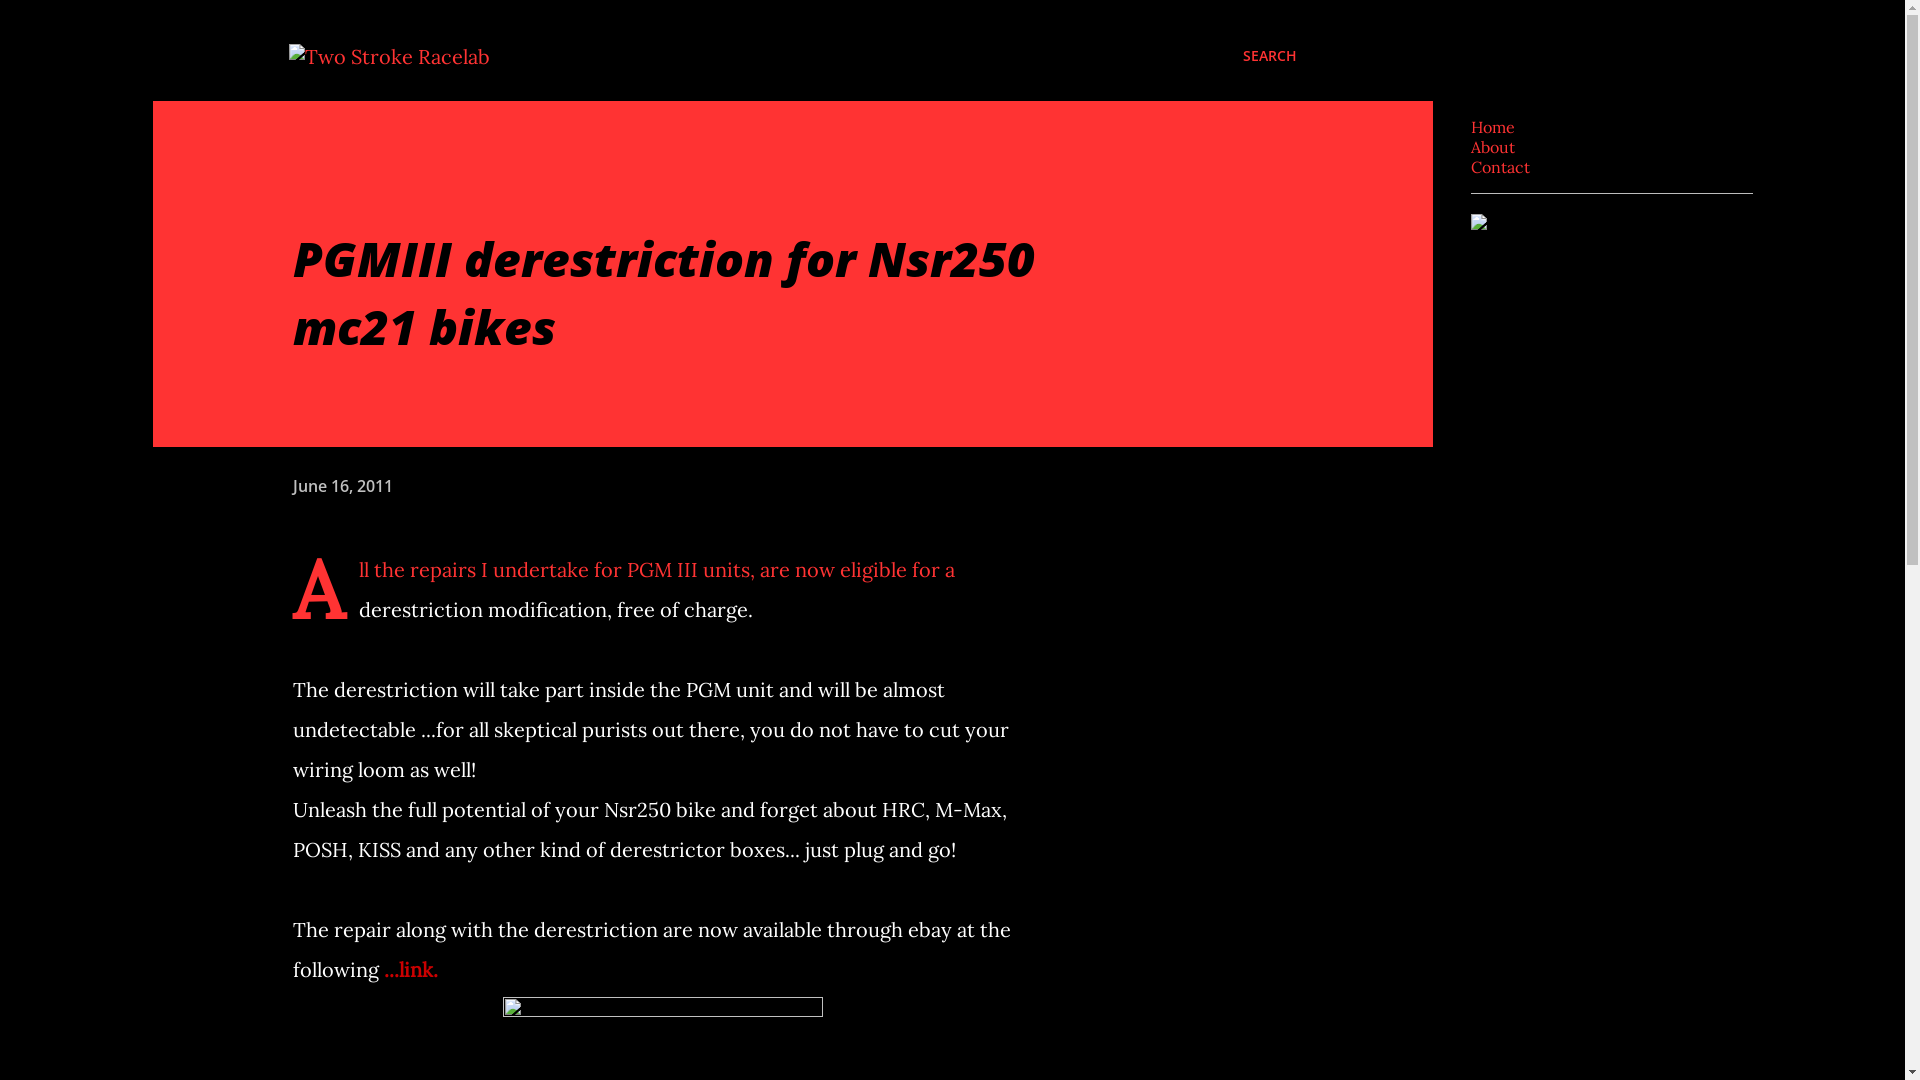 This screenshot has width=1920, height=1080. Describe the element at coordinates (1269, 56) in the screenshot. I see `SEARCH` at that location.